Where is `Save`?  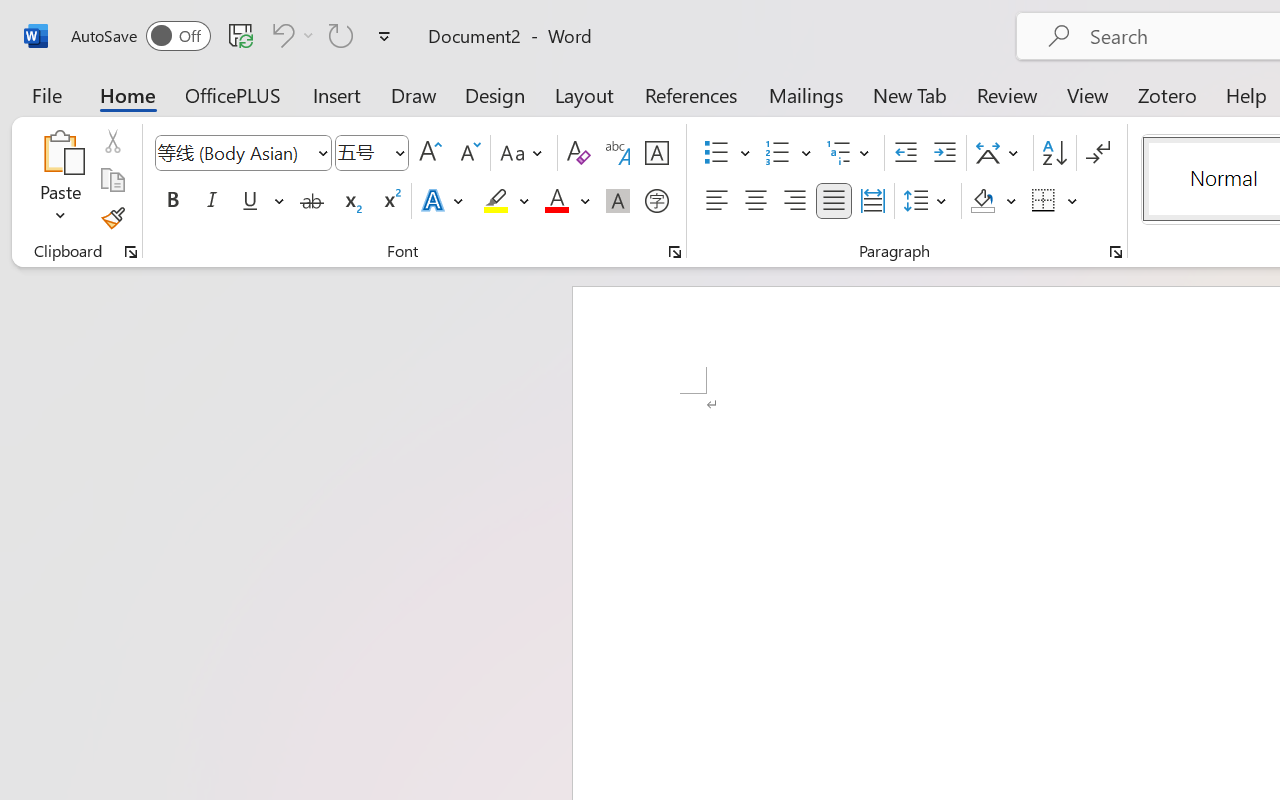 Save is located at coordinates (241, 35).